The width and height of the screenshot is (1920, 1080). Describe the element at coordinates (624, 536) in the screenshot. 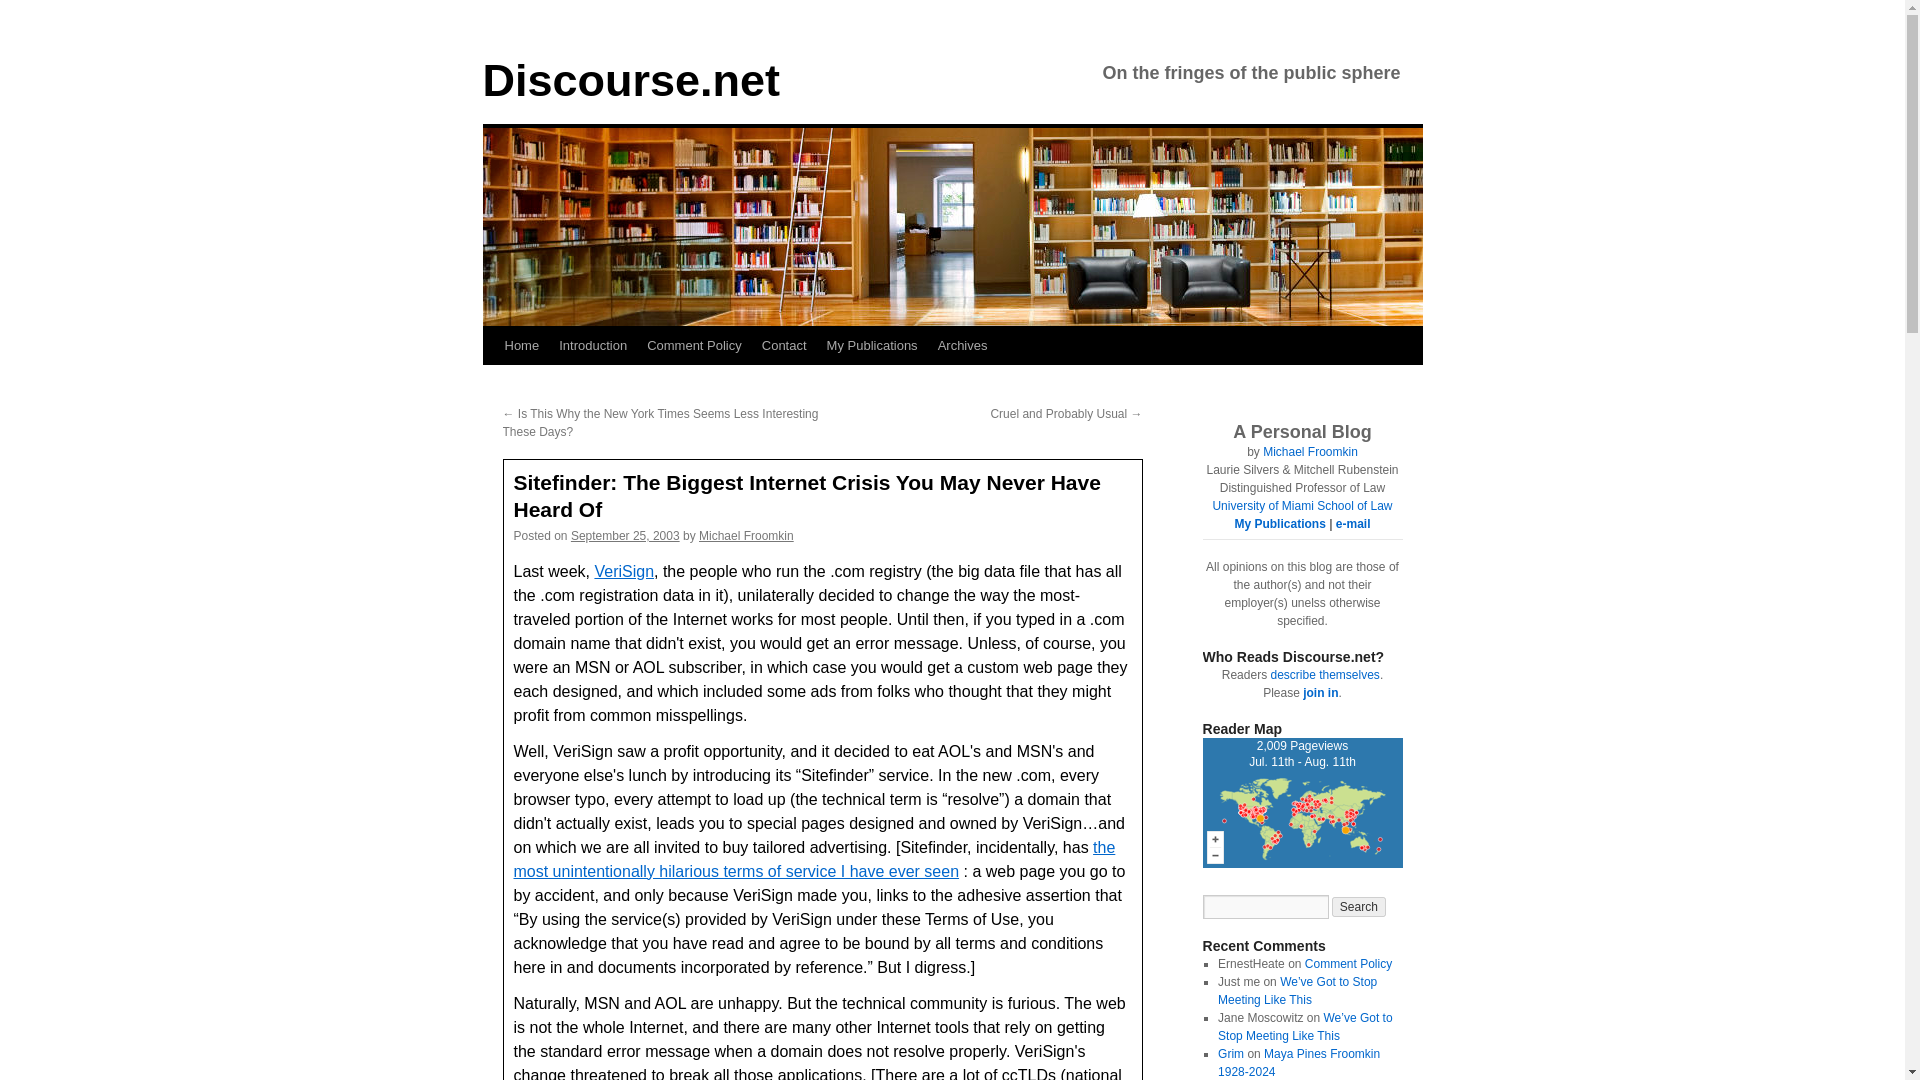

I see `September 25, 2003` at that location.